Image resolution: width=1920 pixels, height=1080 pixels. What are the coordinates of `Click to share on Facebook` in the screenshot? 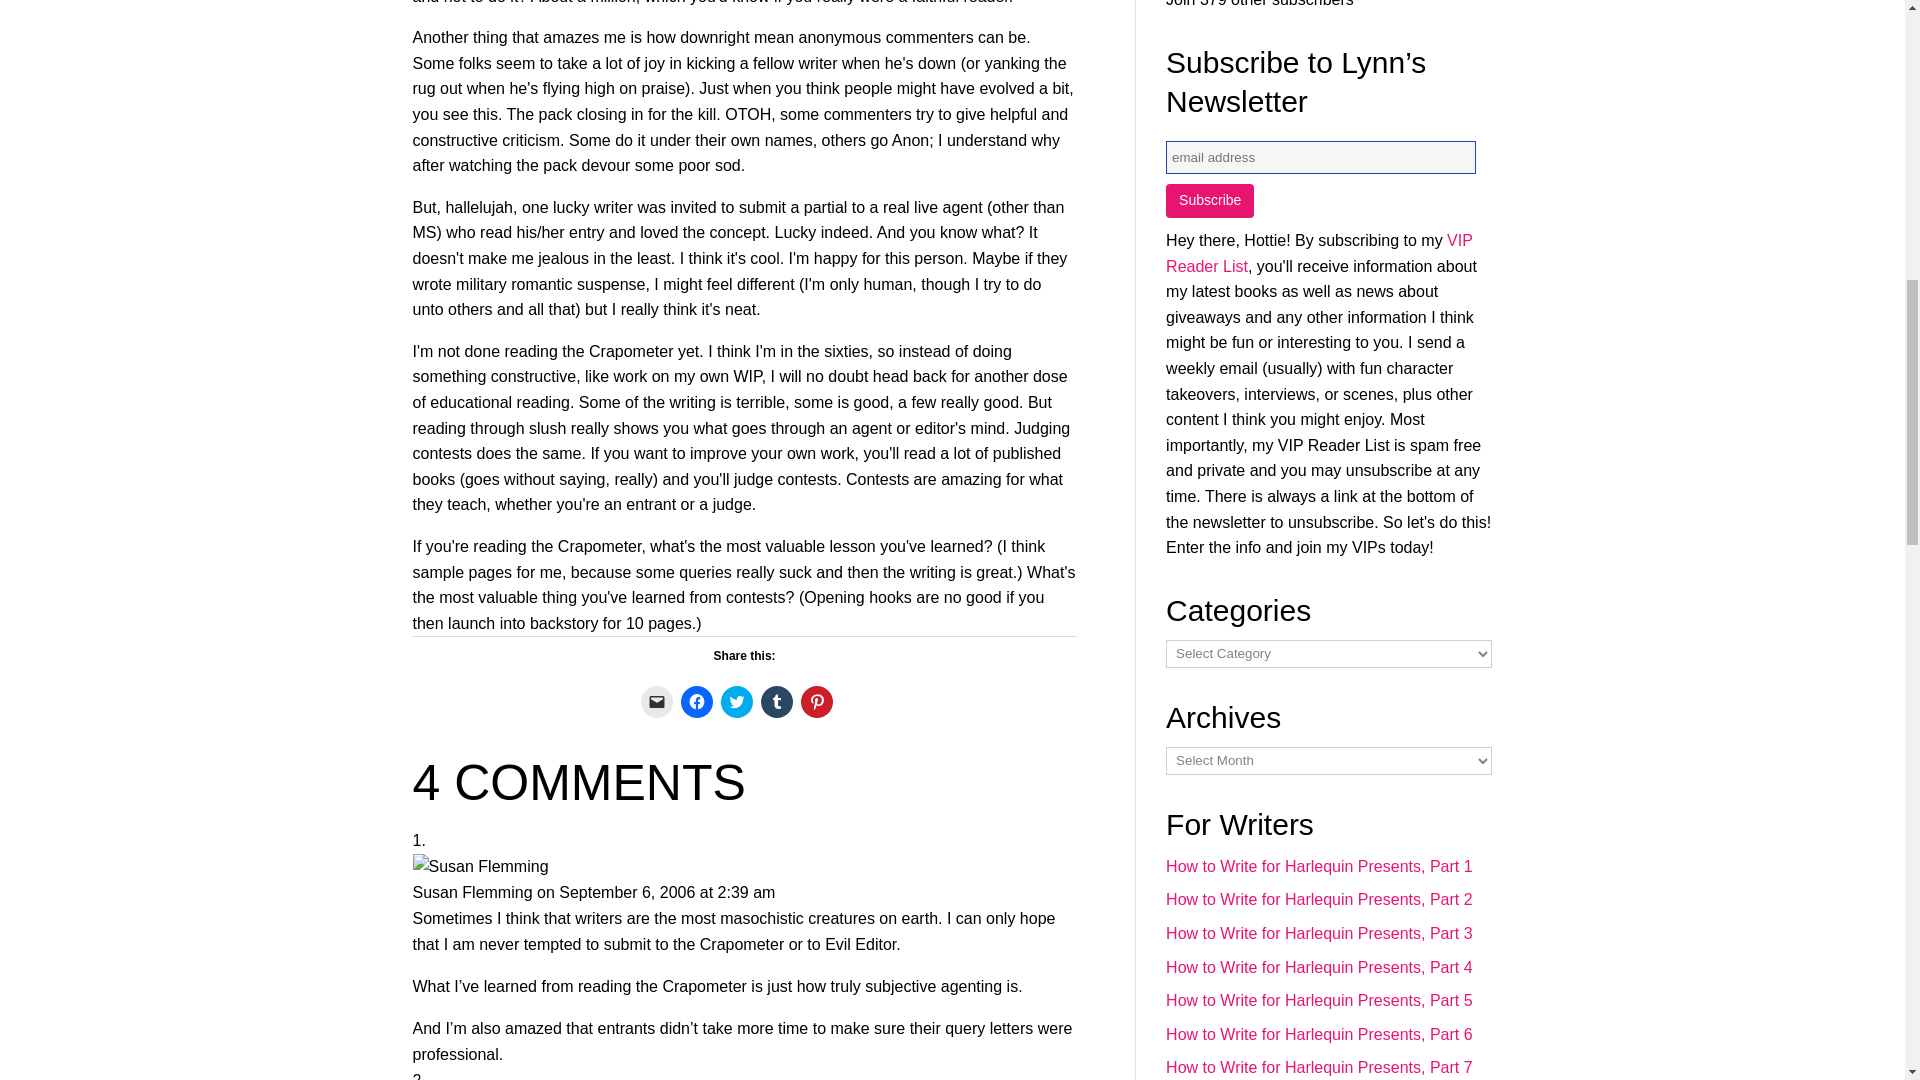 It's located at (696, 702).